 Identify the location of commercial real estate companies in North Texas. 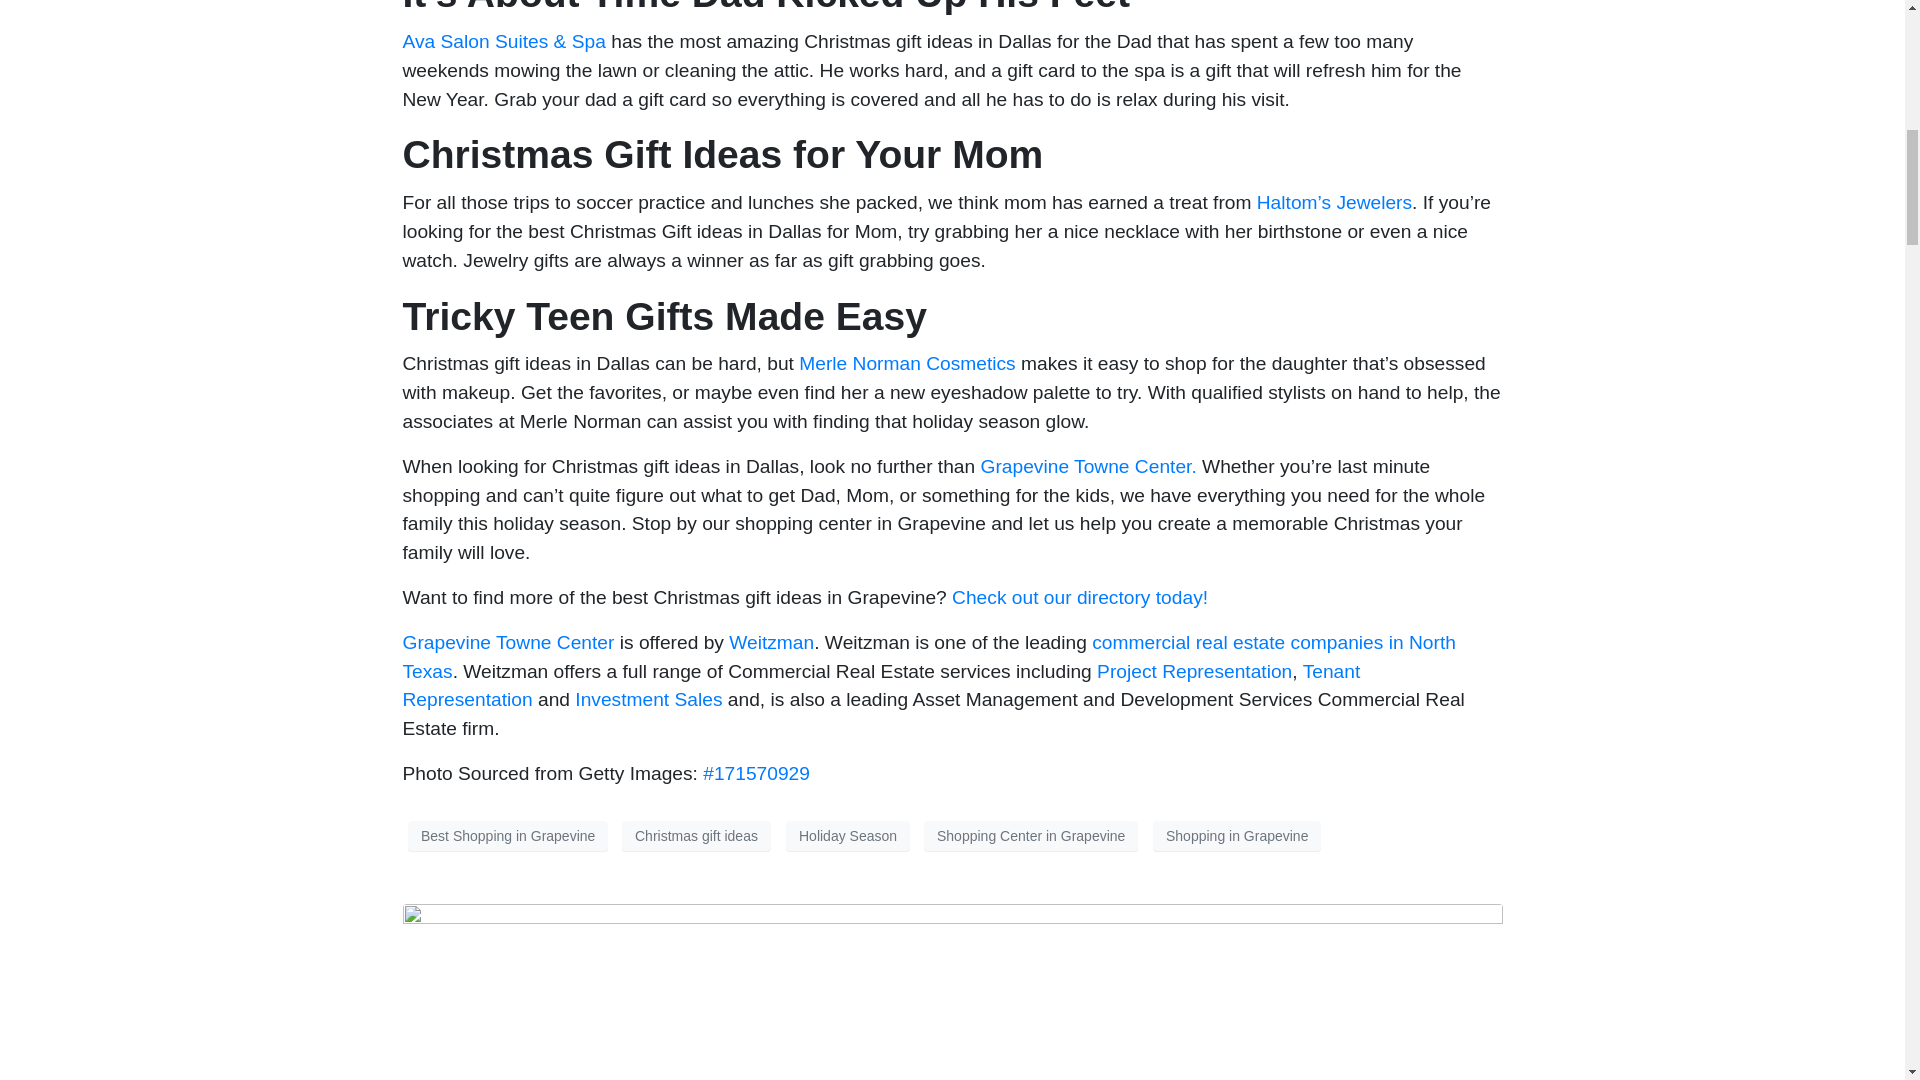
(928, 656).